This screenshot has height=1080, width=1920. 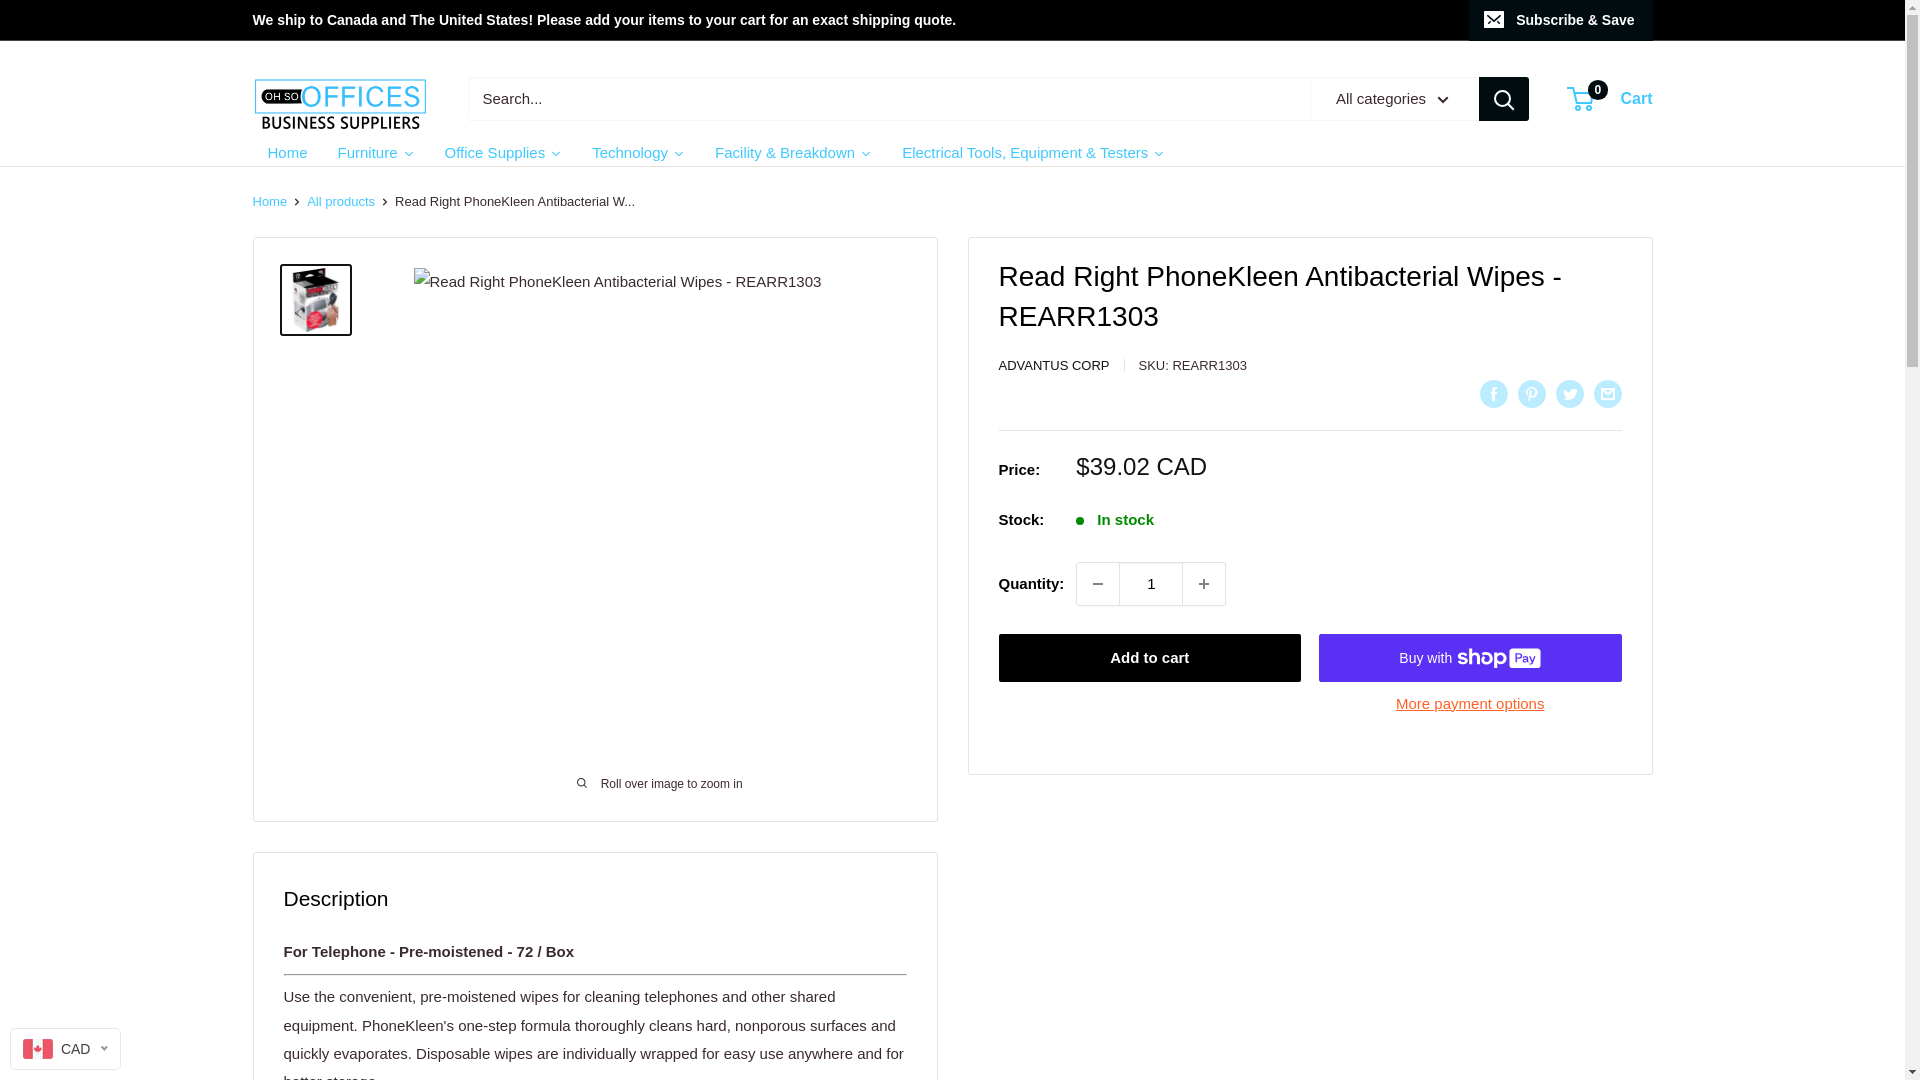 I want to click on Decrease quantity by 1, so click(x=1098, y=583).